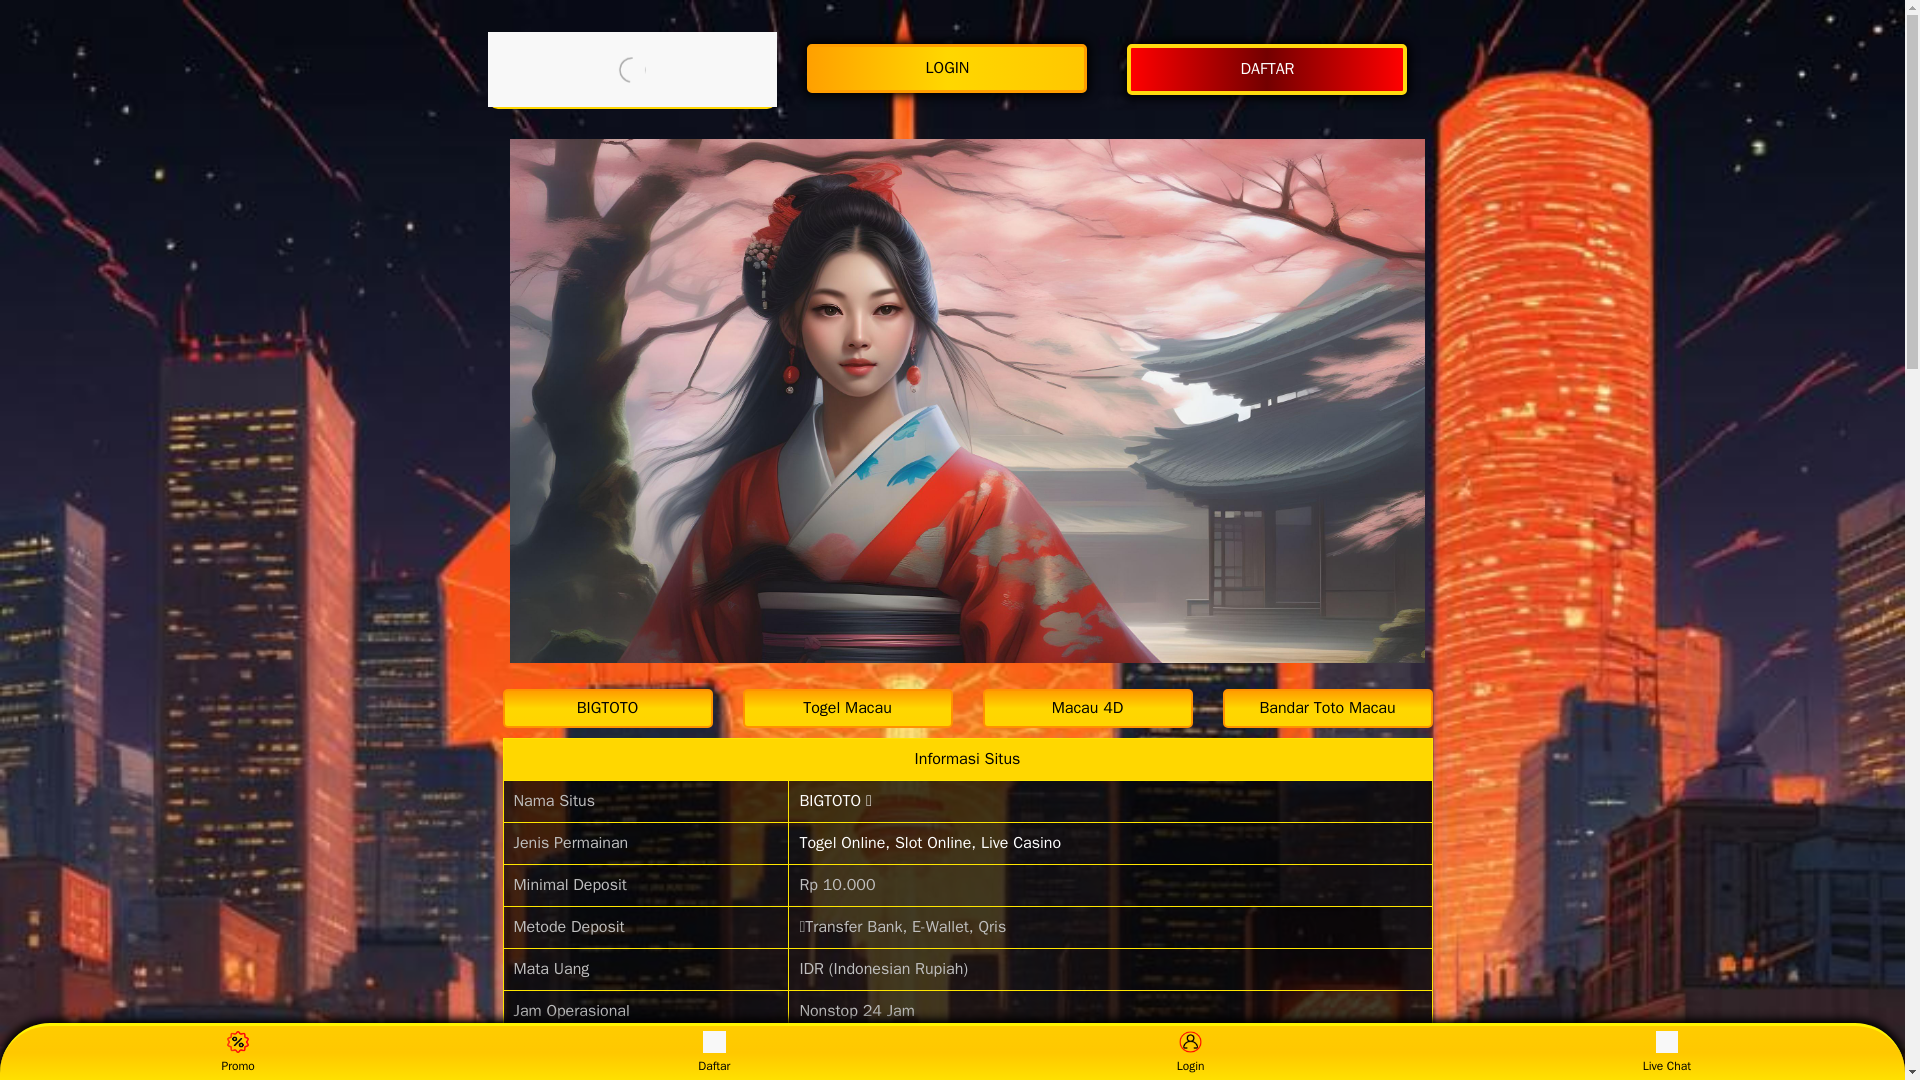 This screenshot has width=1920, height=1080. I want to click on Macau 4D, so click(1086, 708).